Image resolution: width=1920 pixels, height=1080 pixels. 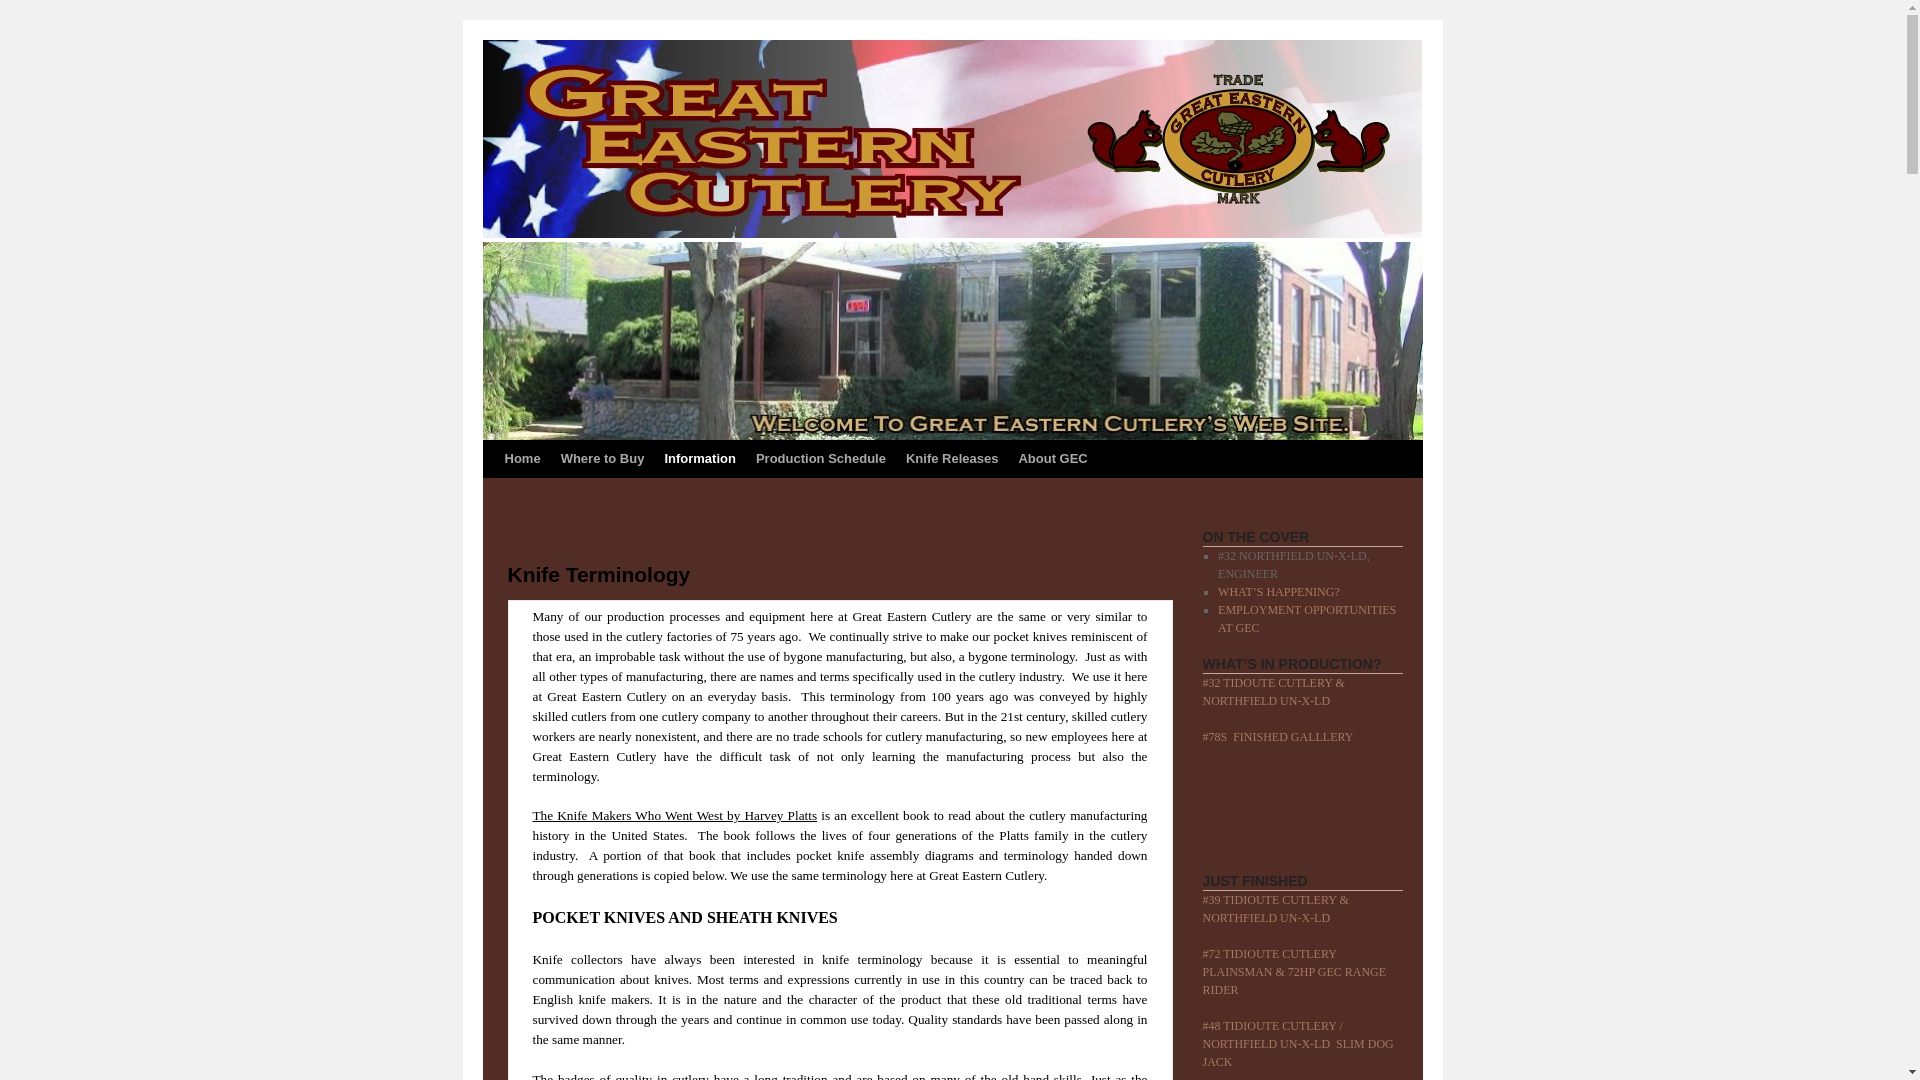 What do you see at coordinates (602, 458) in the screenshot?
I see `Where to Buy` at bounding box center [602, 458].